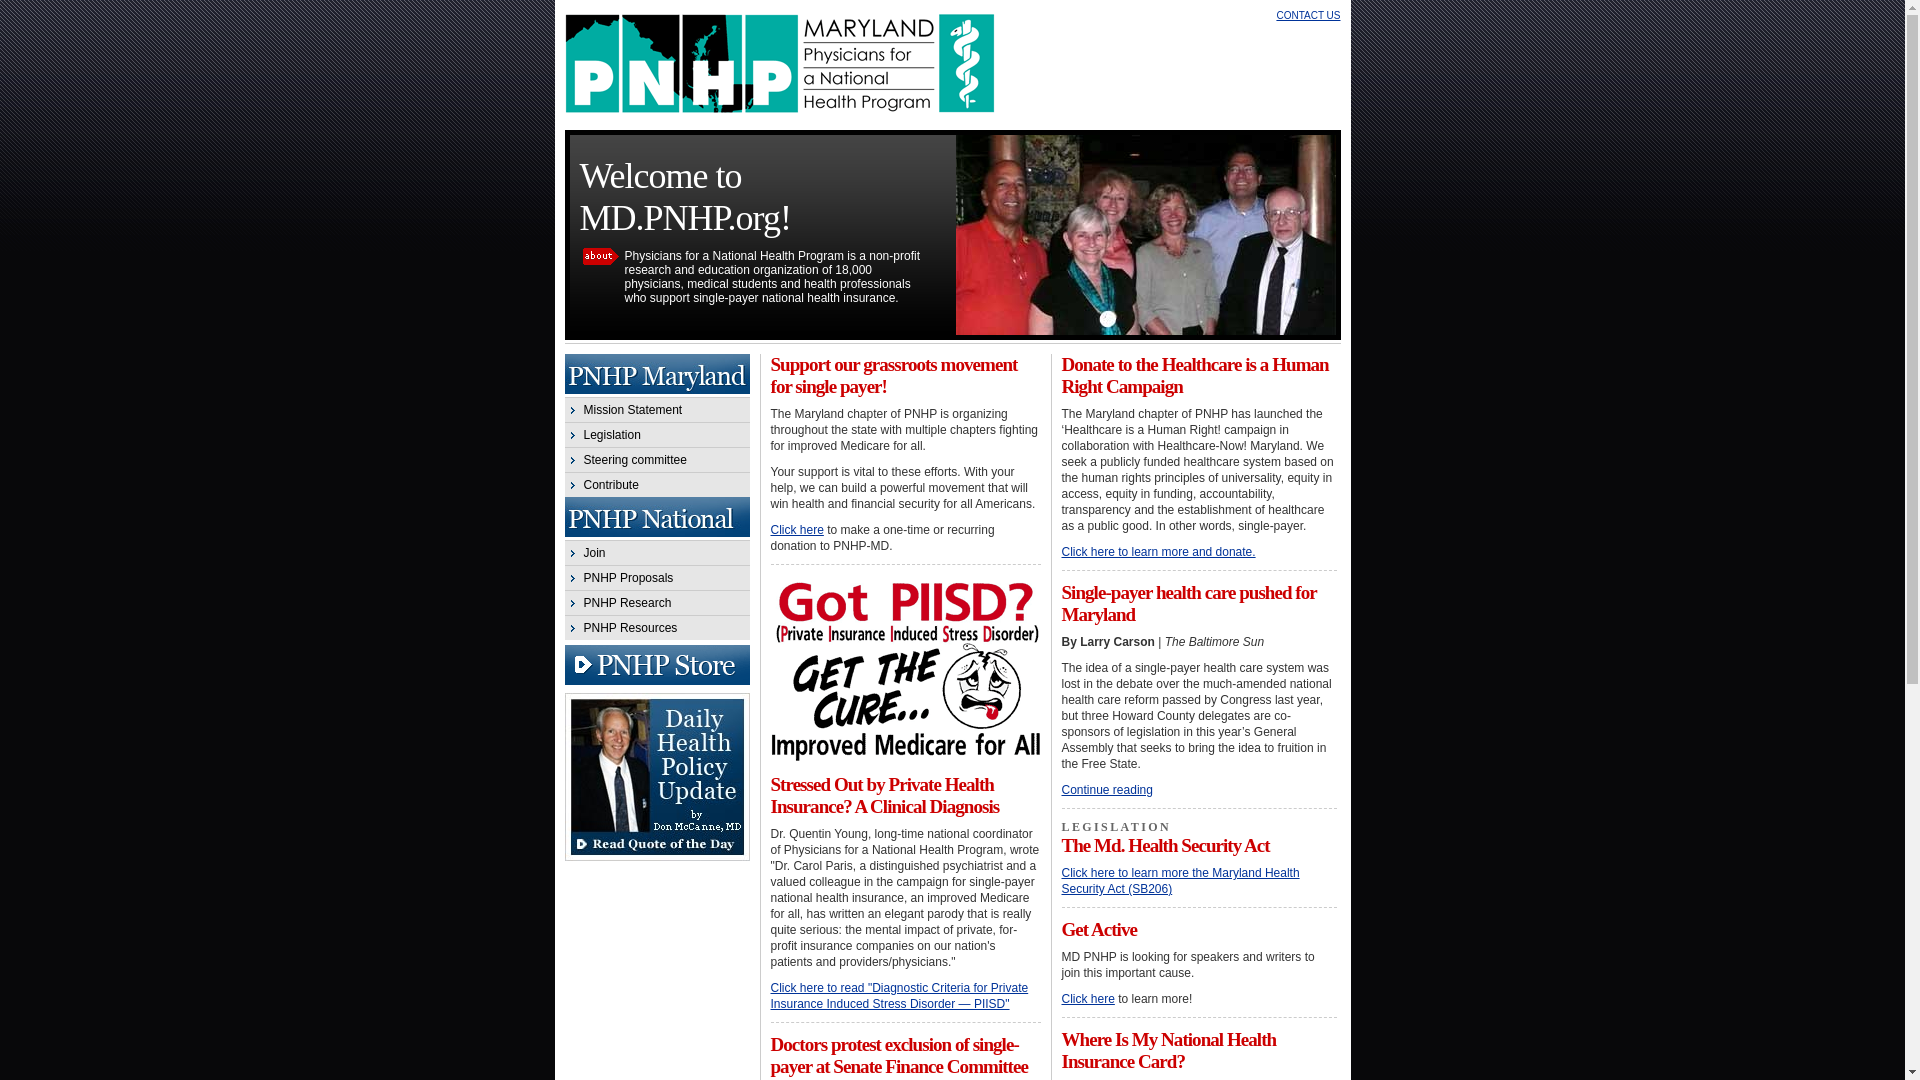 This screenshot has width=1920, height=1080. What do you see at coordinates (1194, 376) in the screenshot?
I see `Donate to the Healthcare is a Human Right Campaign` at bounding box center [1194, 376].